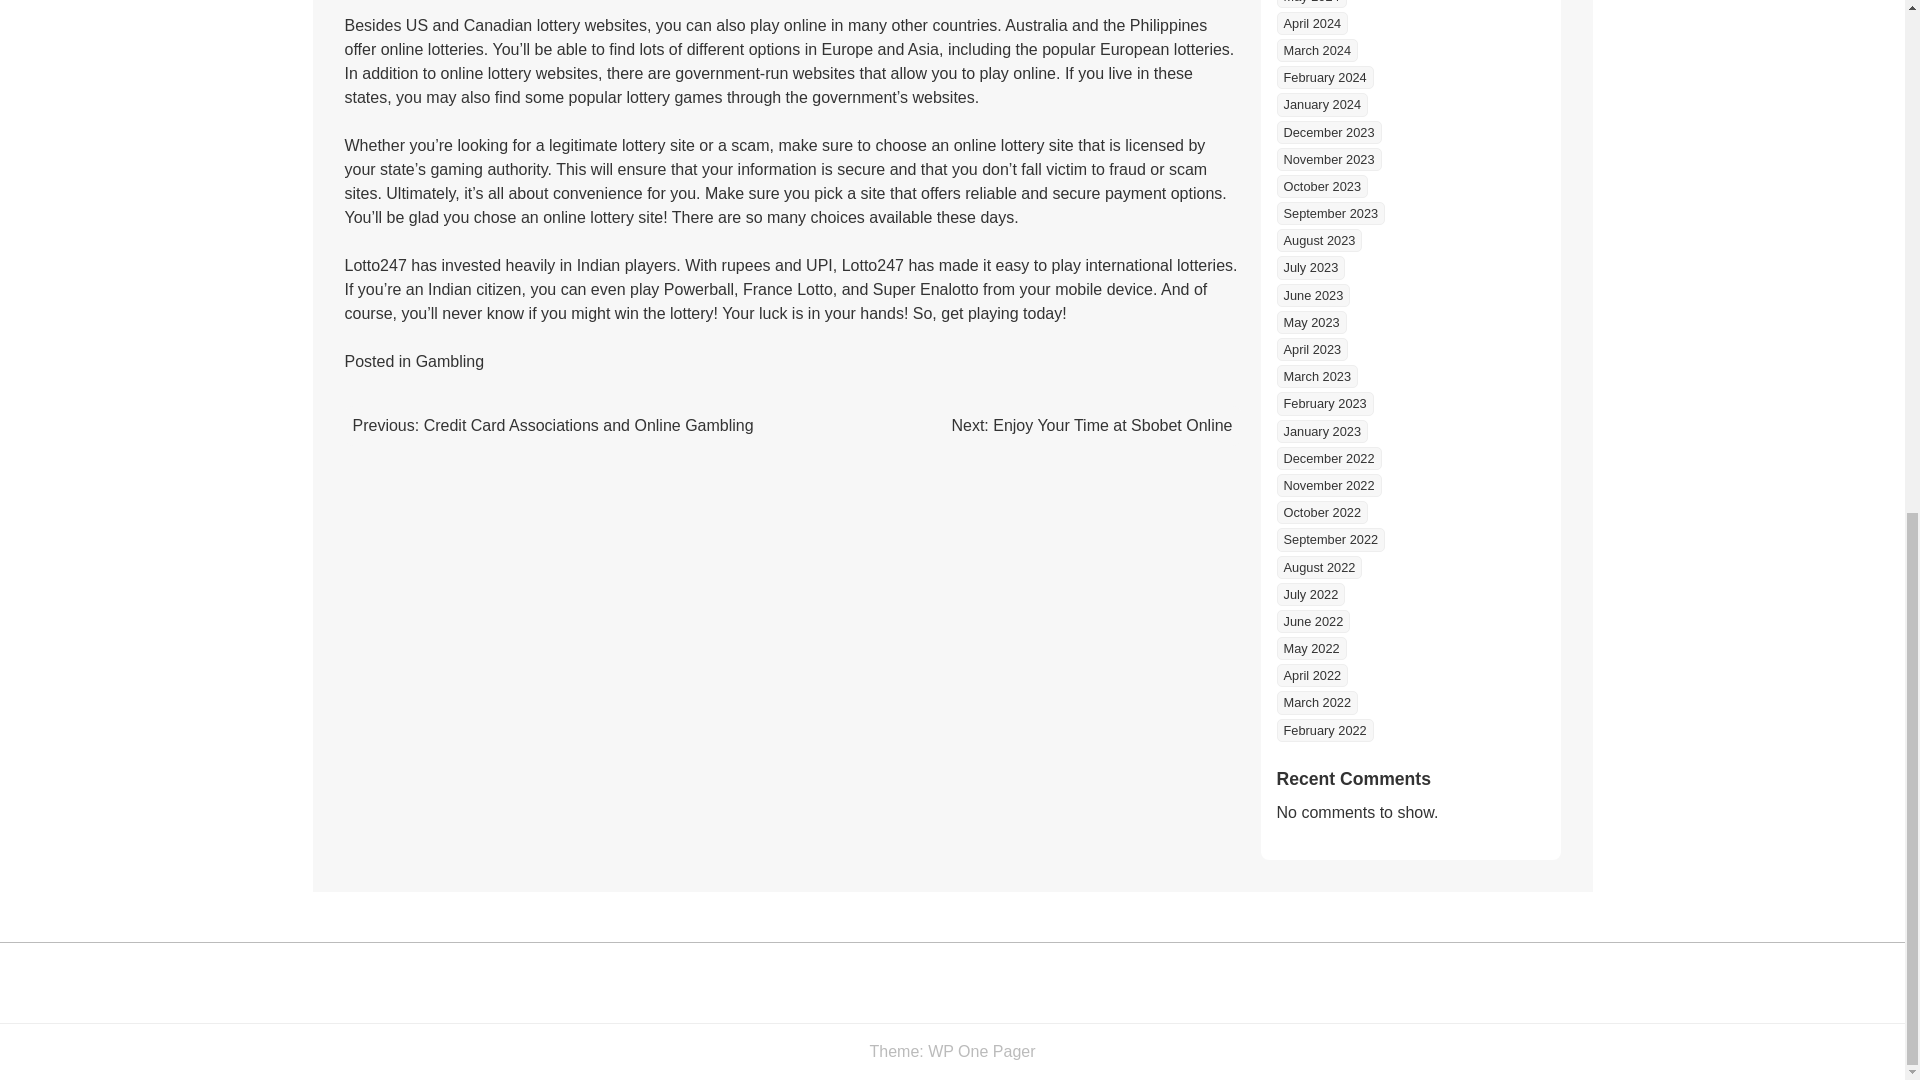 The image size is (1920, 1080). What do you see at coordinates (1310, 322) in the screenshot?
I see `May 2023` at bounding box center [1310, 322].